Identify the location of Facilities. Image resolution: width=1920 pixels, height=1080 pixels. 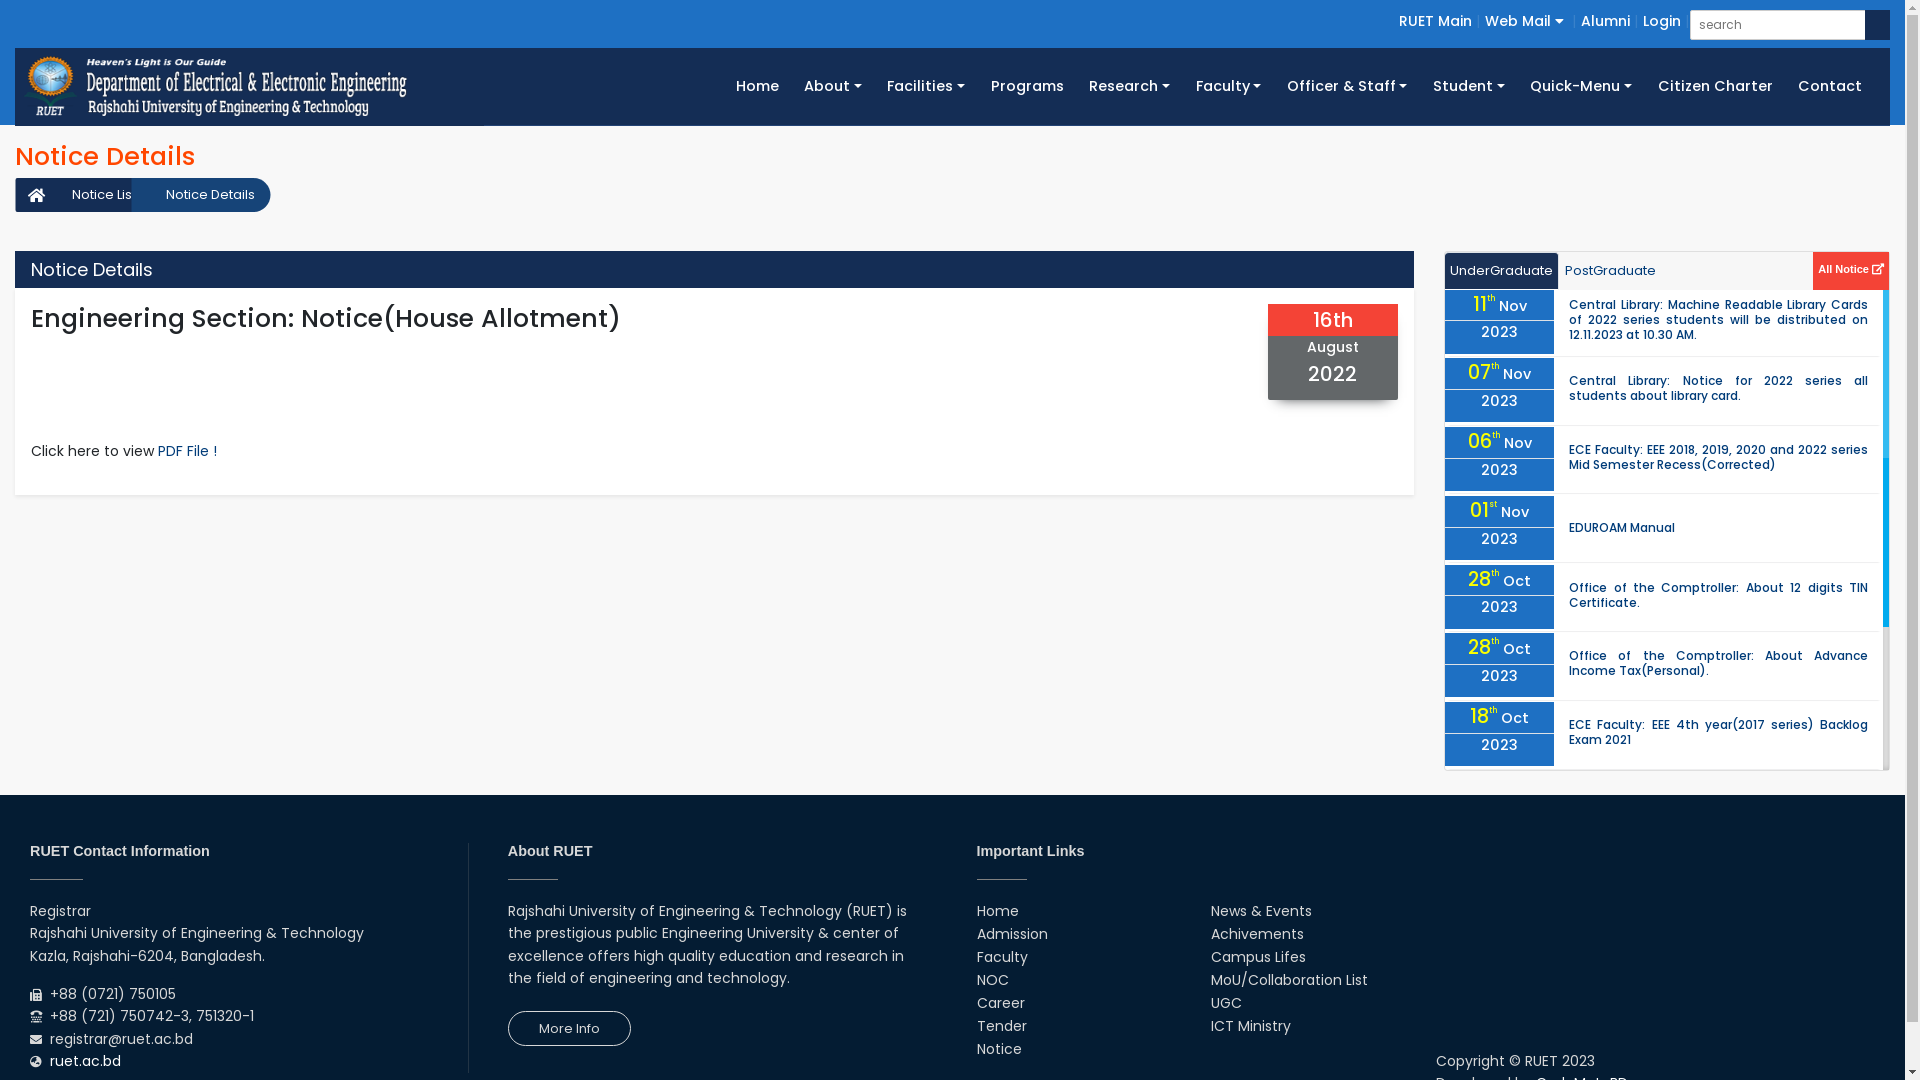
(926, 86).